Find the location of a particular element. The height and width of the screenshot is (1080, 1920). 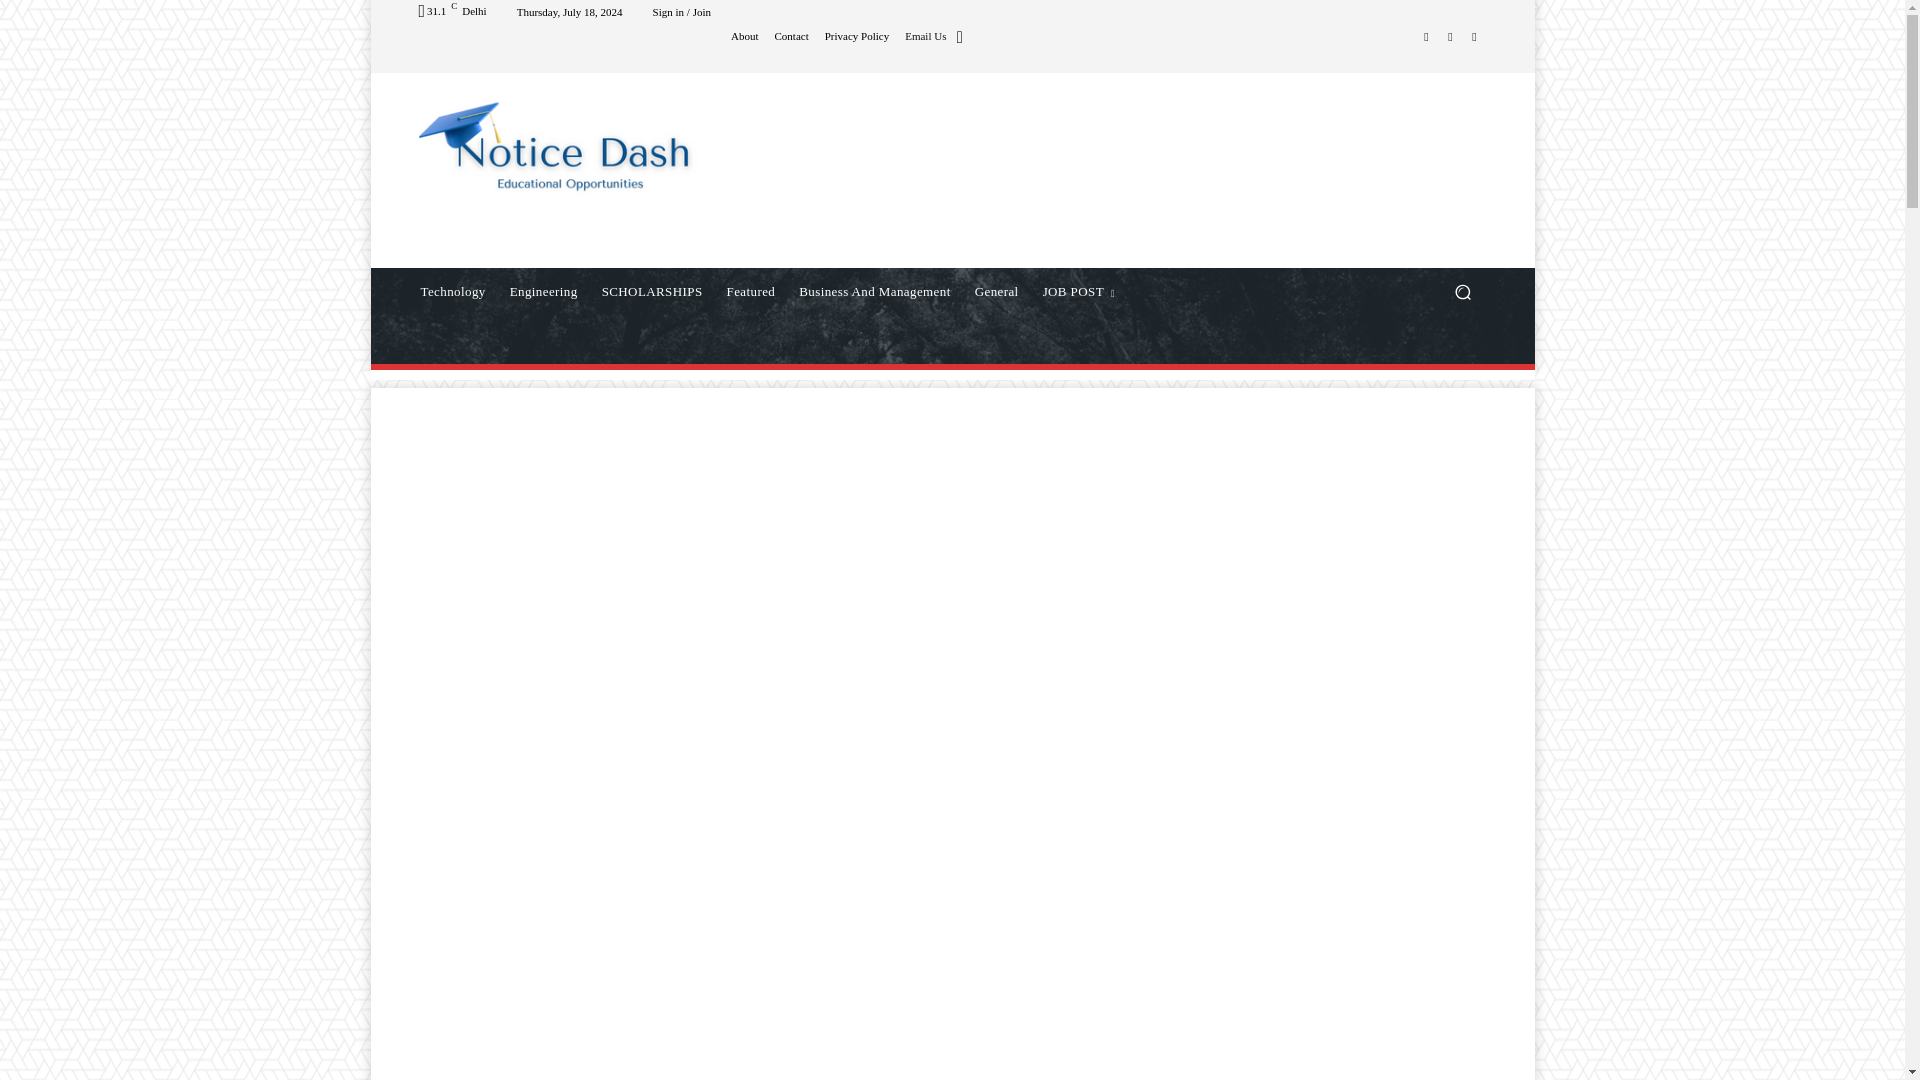

Business And Management is located at coordinates (874, 292).